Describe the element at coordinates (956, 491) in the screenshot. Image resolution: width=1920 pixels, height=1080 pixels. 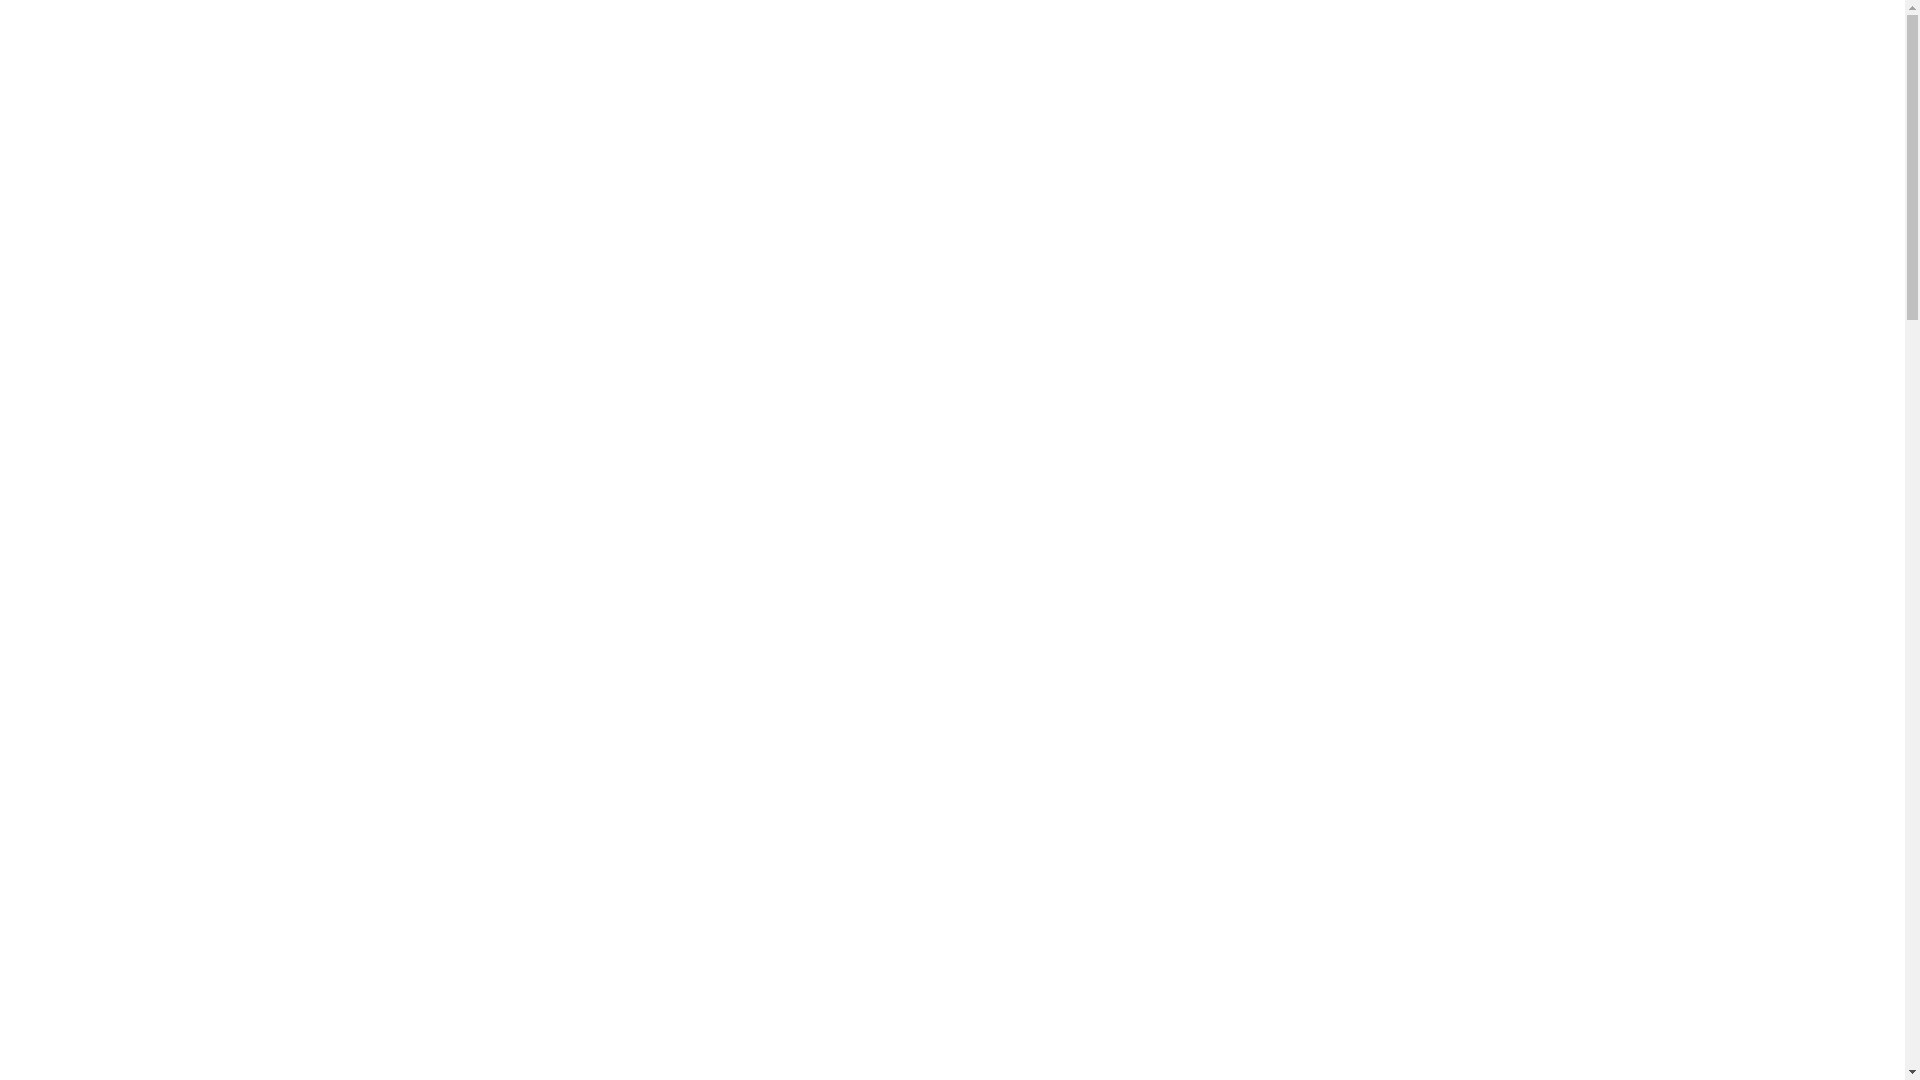
I see `PDF File Viewer` at that location.